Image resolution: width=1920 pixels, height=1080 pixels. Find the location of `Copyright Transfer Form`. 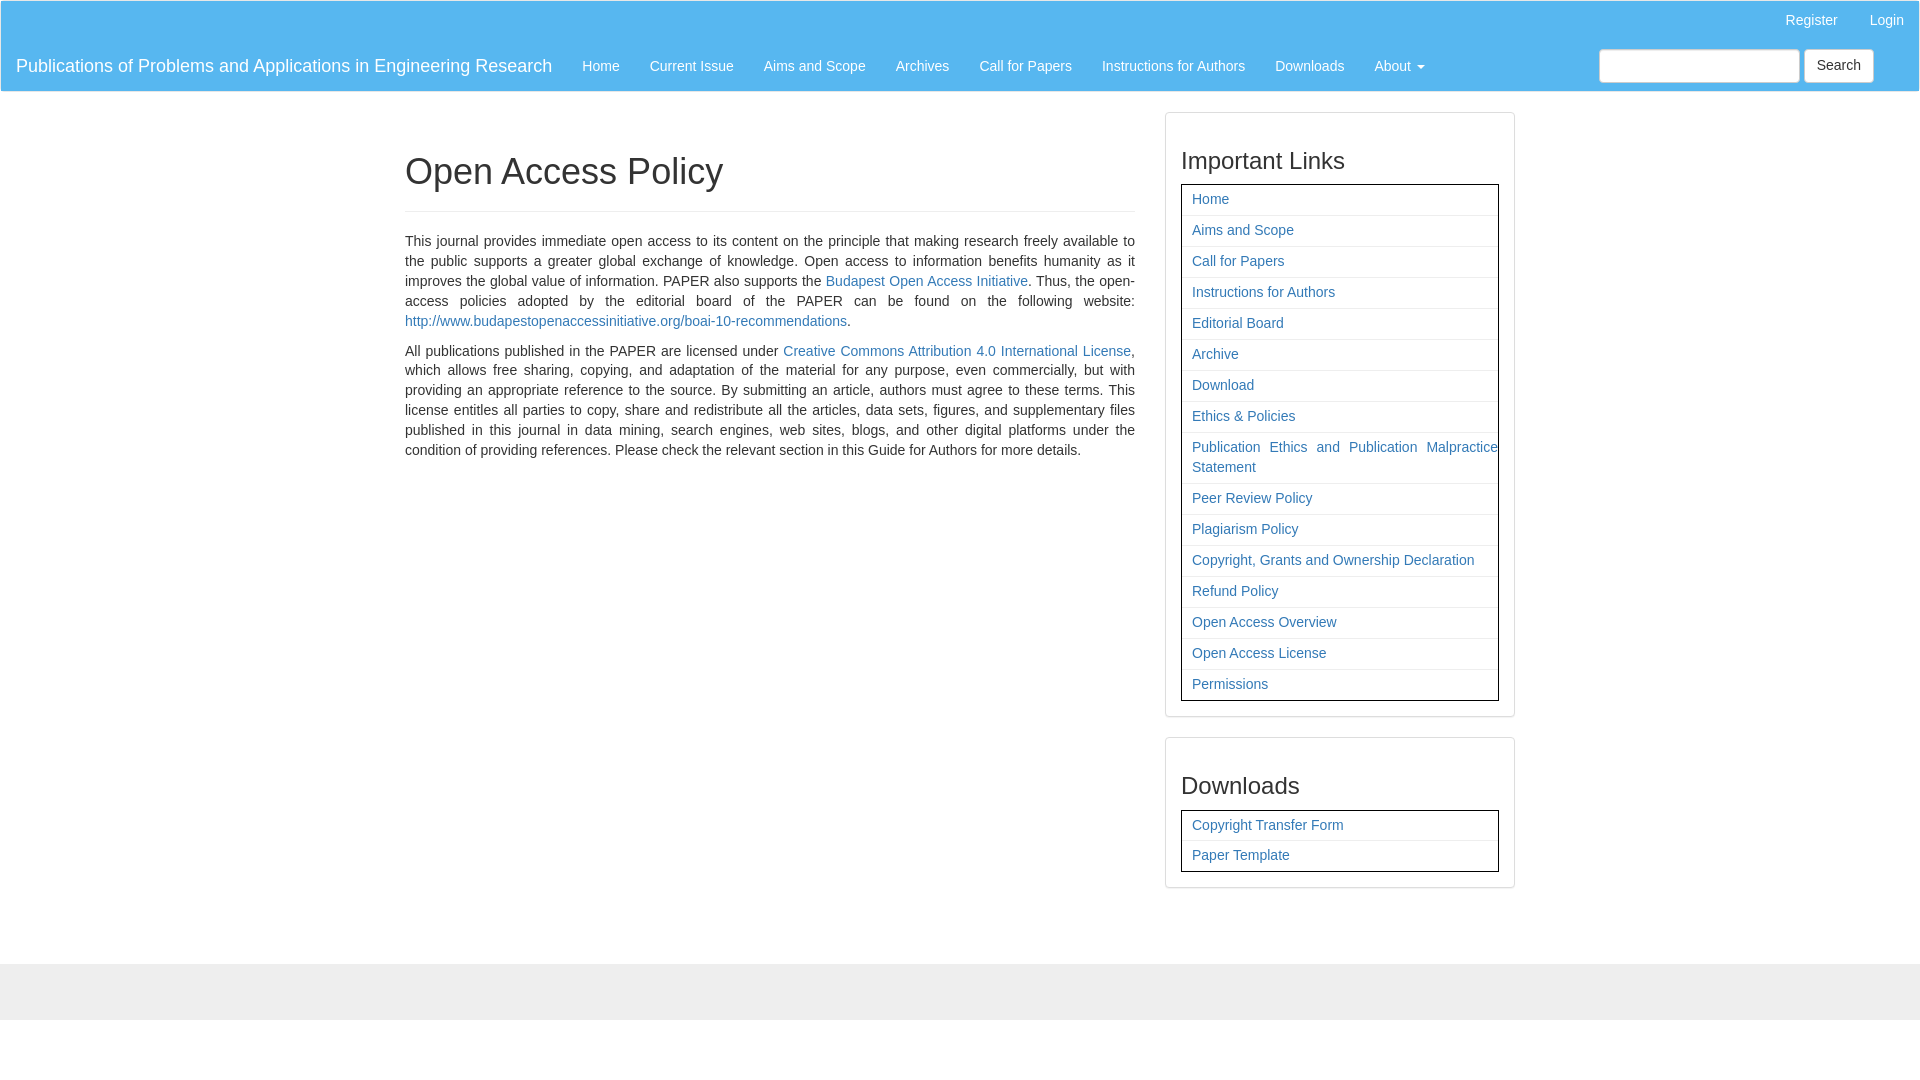

Copyright Transfer Form is located at coordinates (1268, 824).